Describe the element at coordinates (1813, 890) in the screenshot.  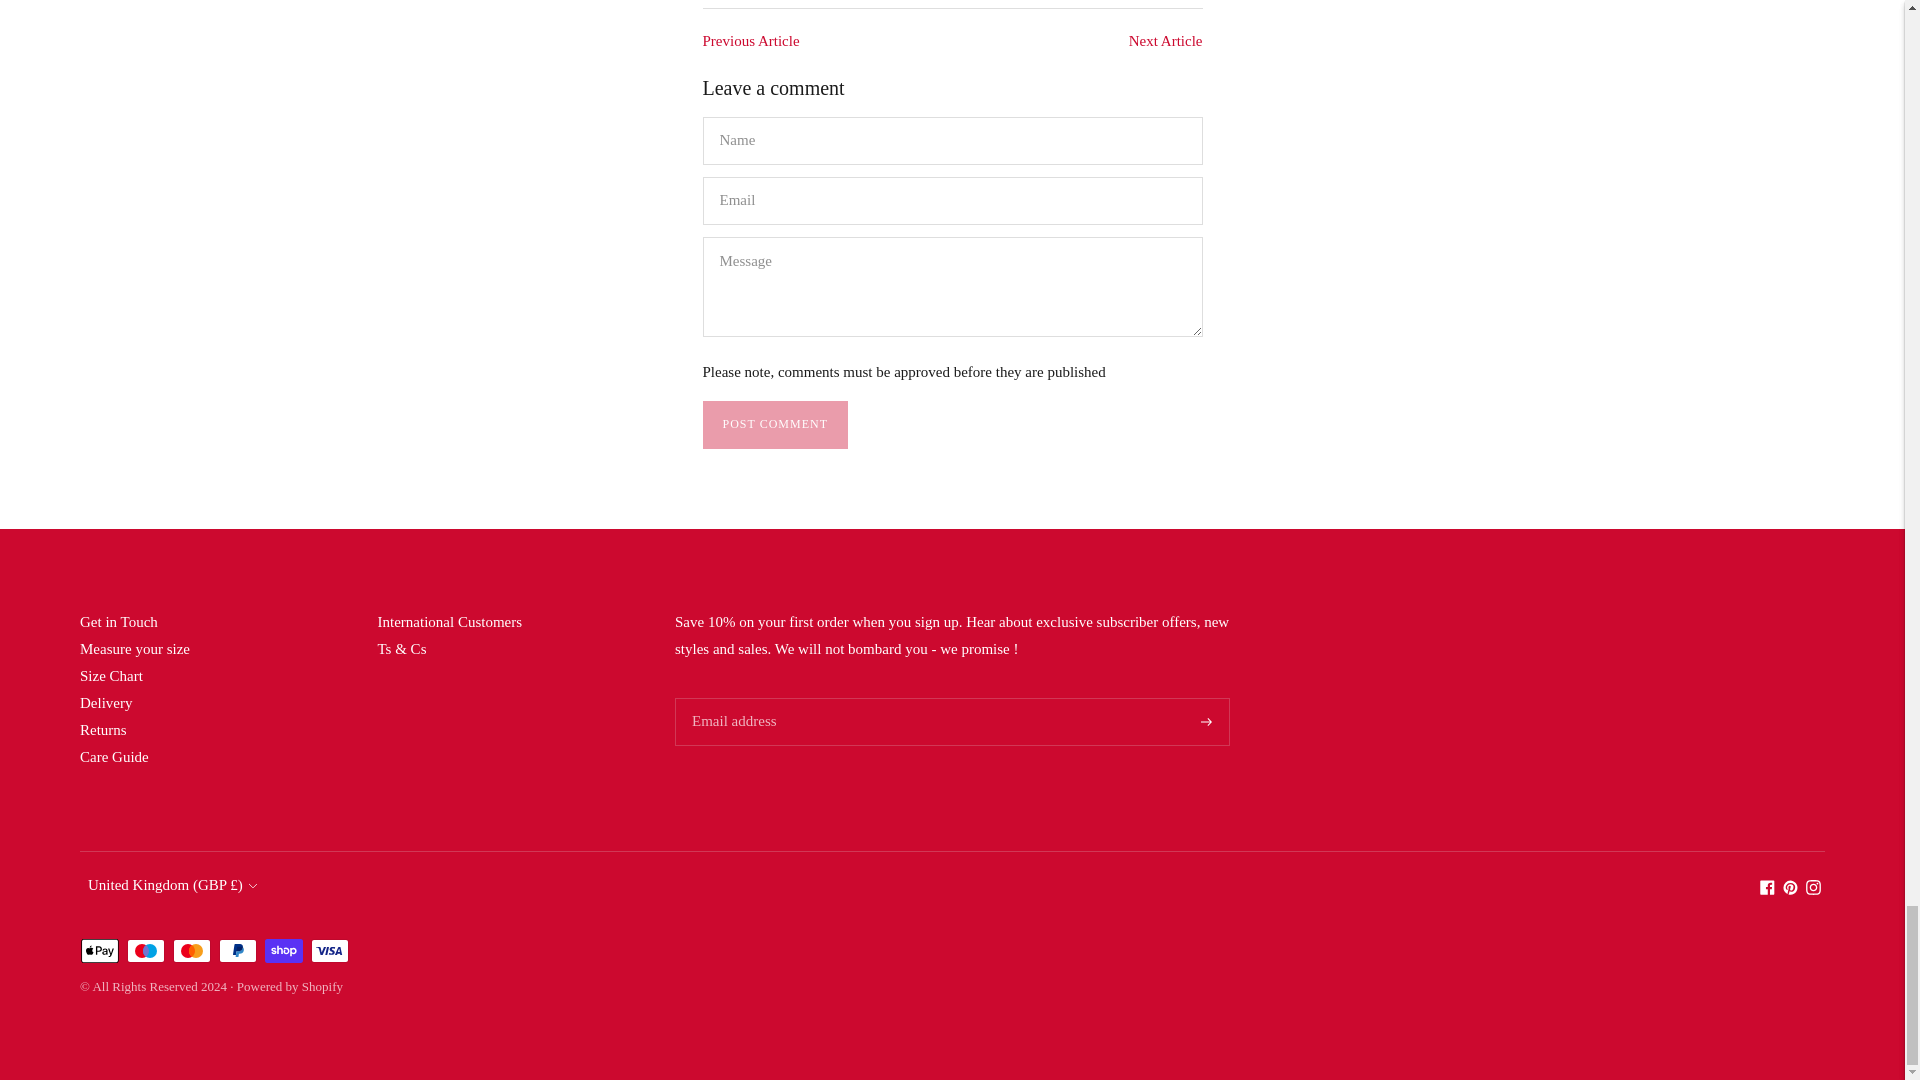
I see `Justine Tabak on Instagram` at that location.